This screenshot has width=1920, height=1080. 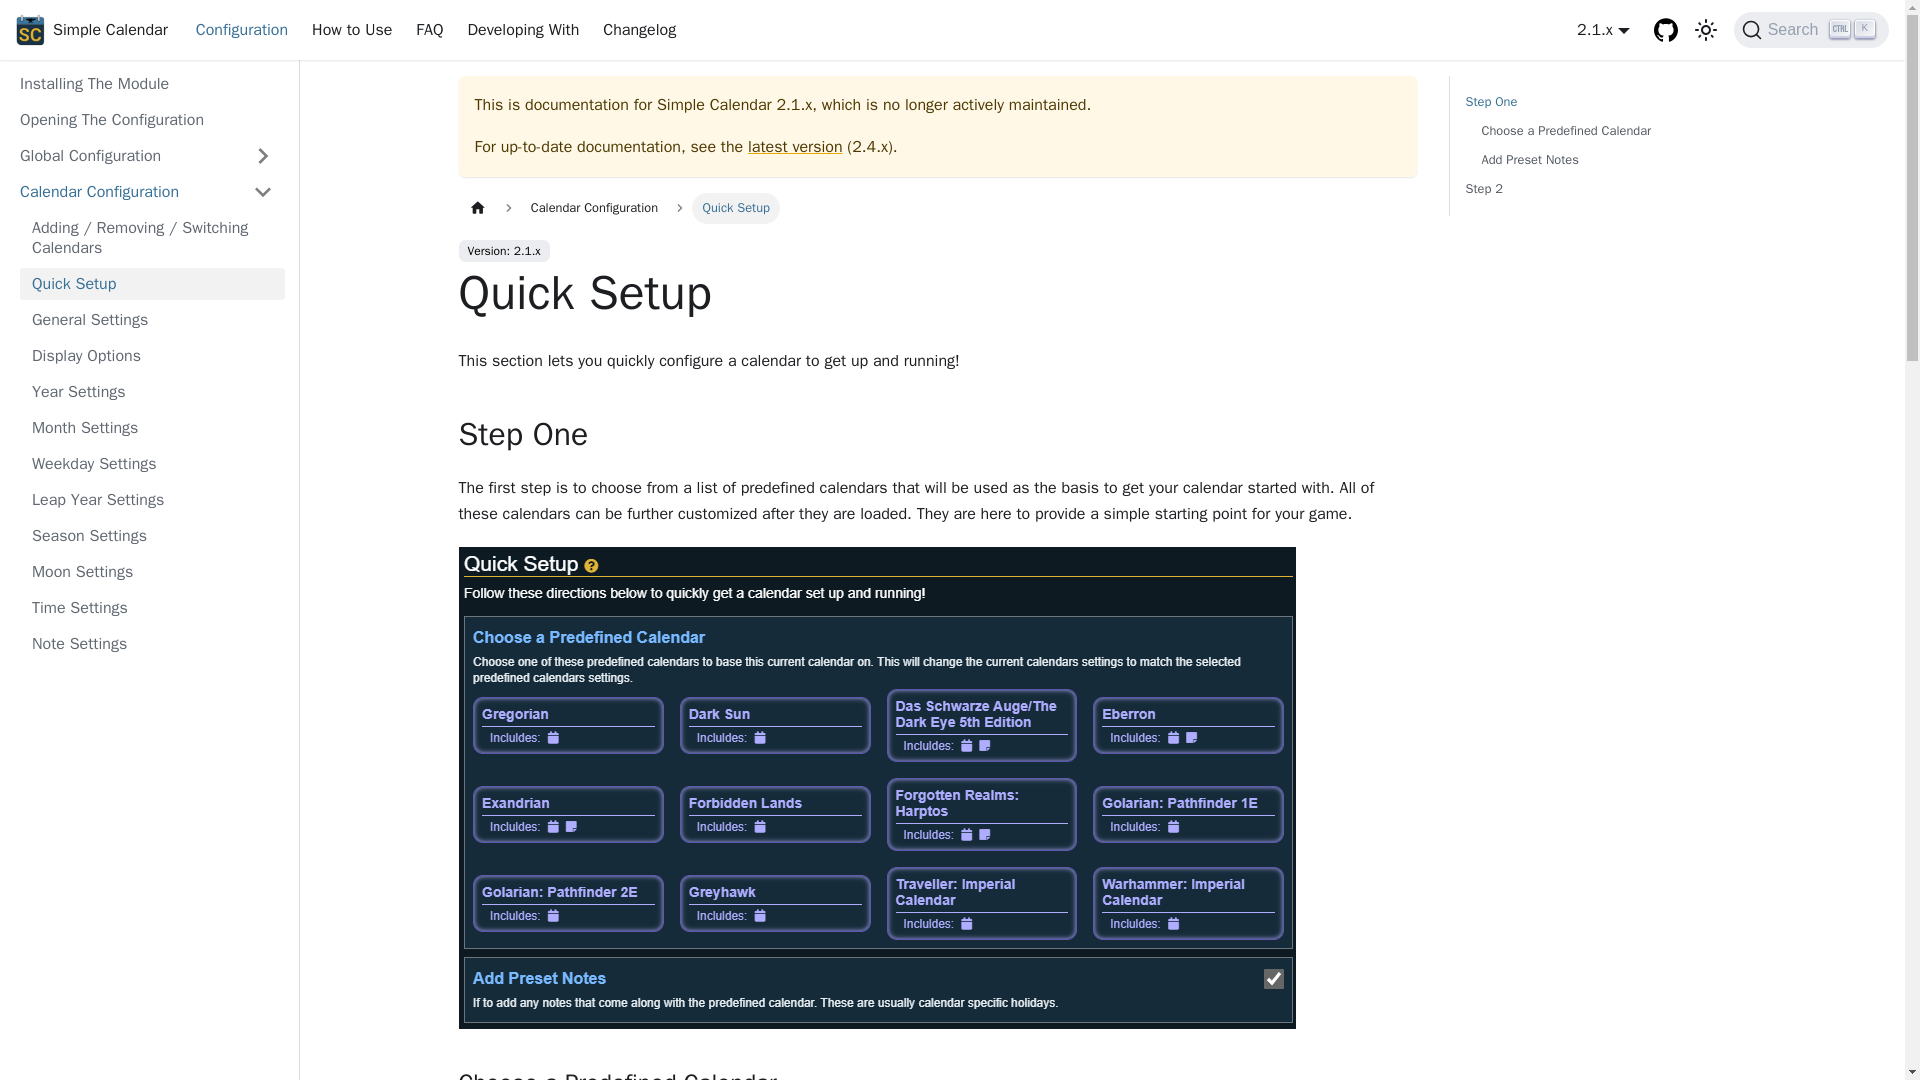 I want to click on Leap Year Settings, so click(x=152, y=500).